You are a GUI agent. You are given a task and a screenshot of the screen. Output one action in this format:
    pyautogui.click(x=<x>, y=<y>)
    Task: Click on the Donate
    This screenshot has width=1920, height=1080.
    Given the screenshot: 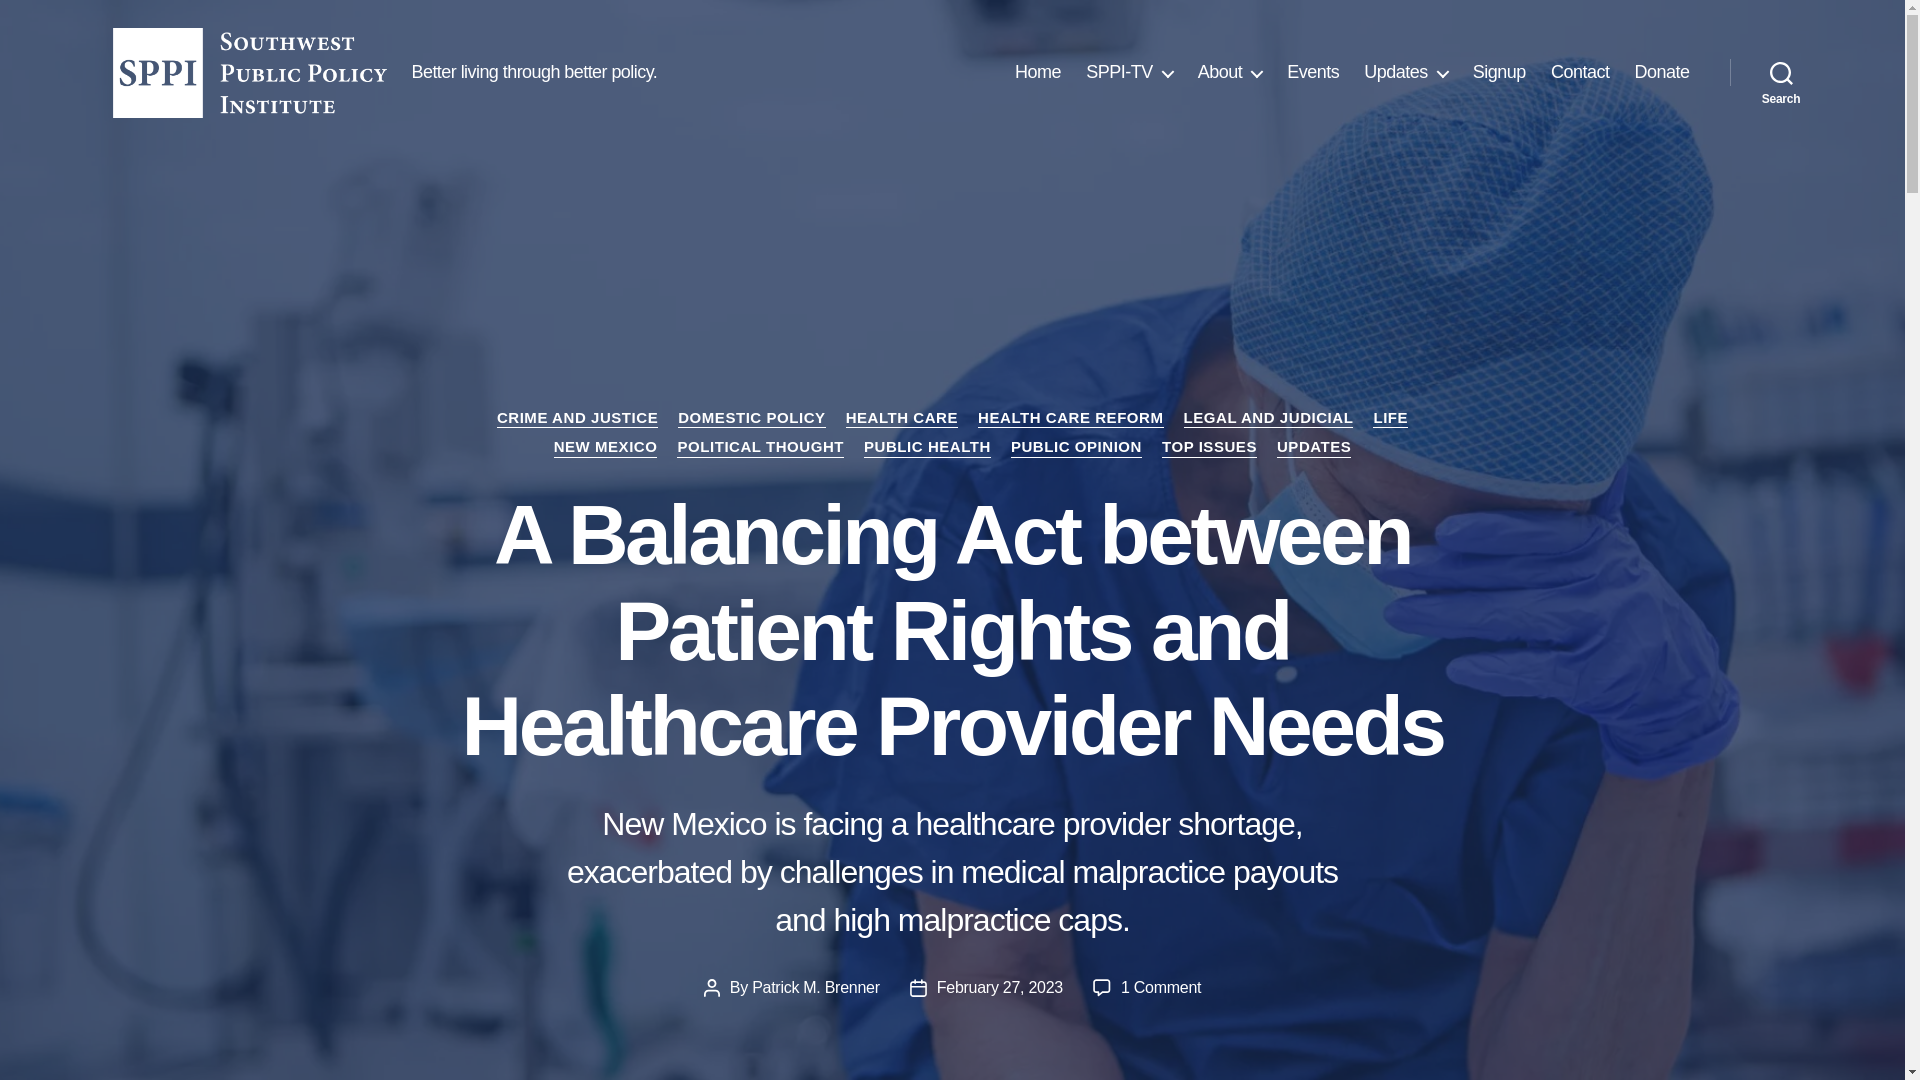 What is the action you would take?
    pyautogui.click(x=1661, y=72)
    